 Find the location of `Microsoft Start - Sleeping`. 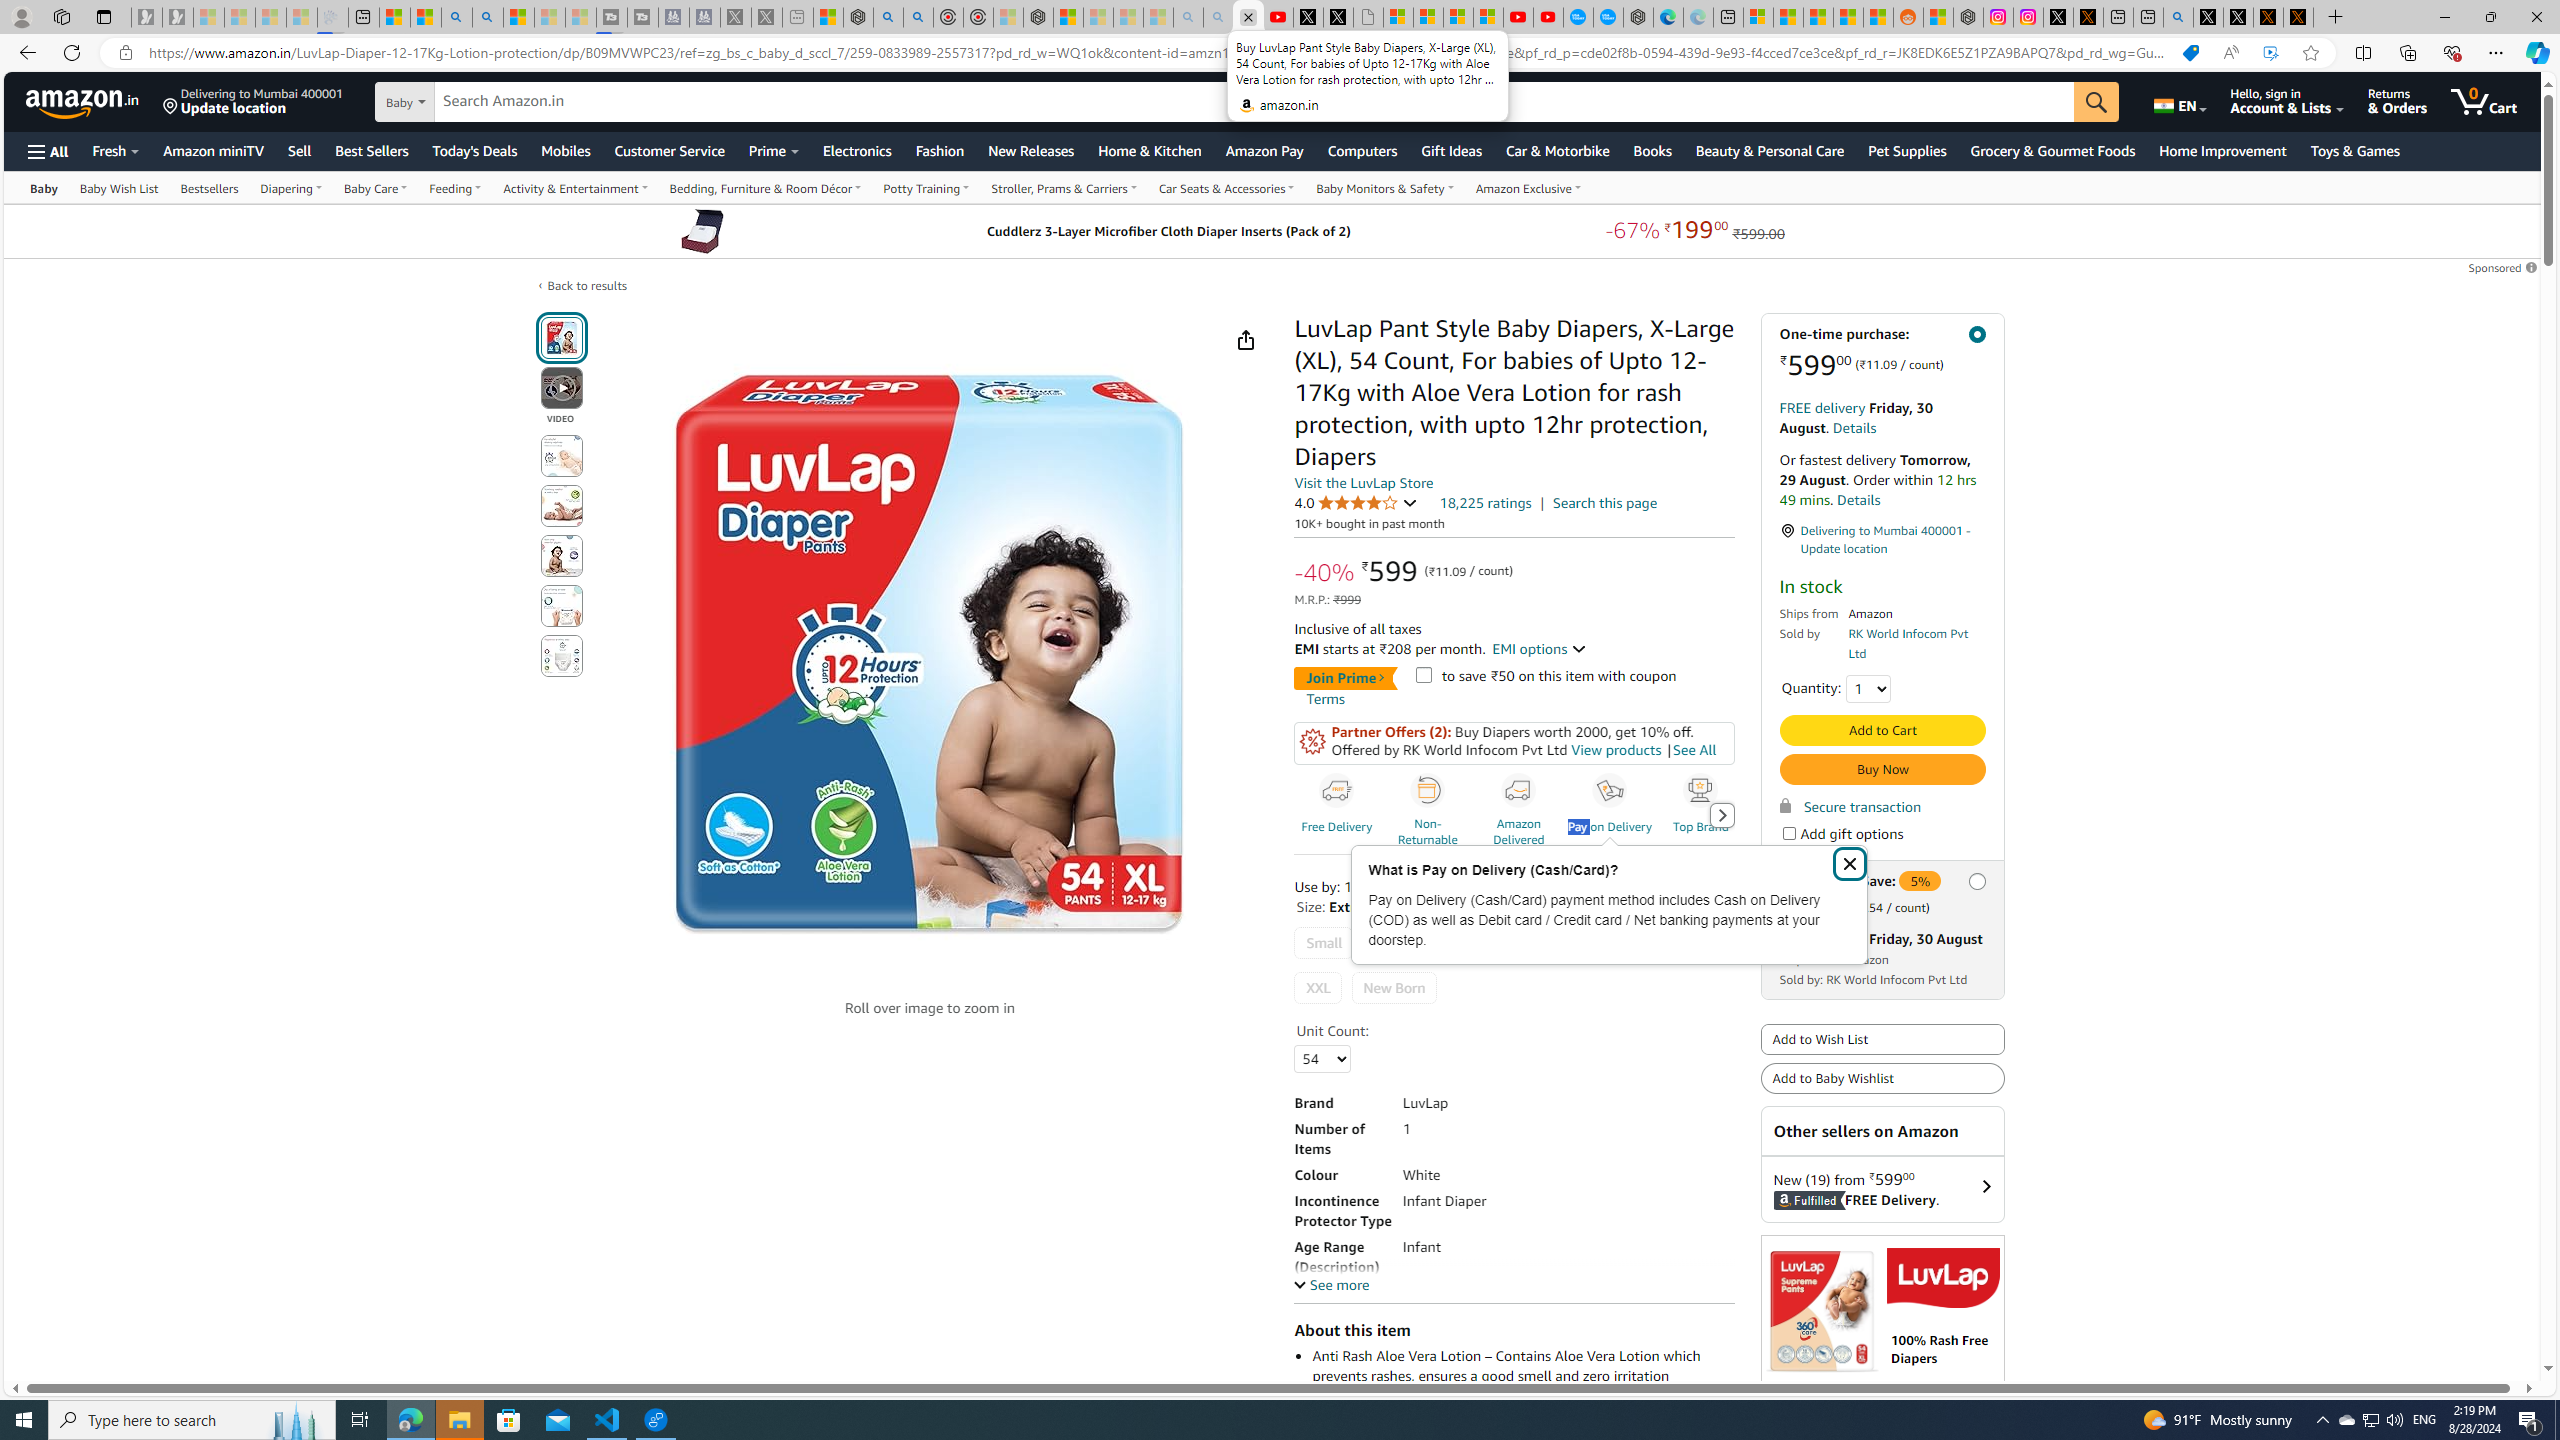

Microsoft Start - Sleeping is located at coordinates (548, 17).